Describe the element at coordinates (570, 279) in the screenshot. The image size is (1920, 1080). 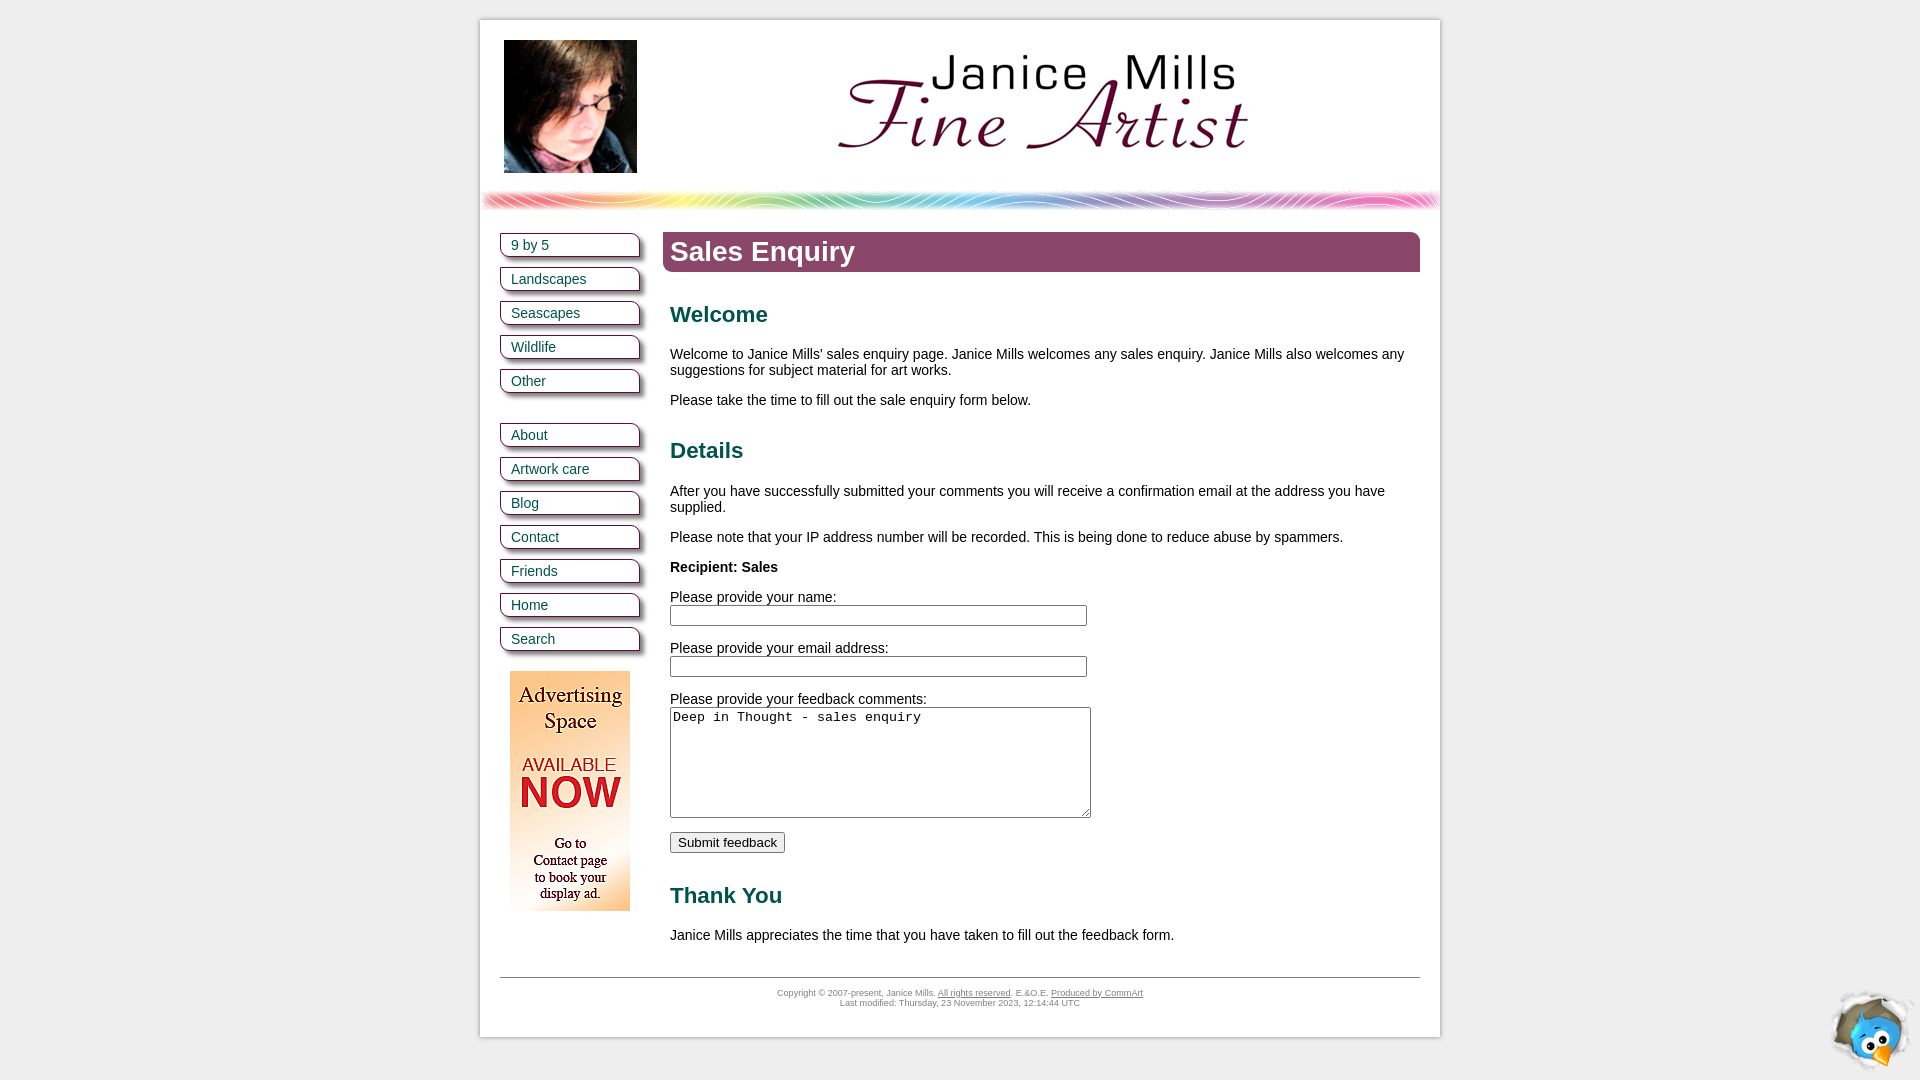
I see `Landscapes` at that location.